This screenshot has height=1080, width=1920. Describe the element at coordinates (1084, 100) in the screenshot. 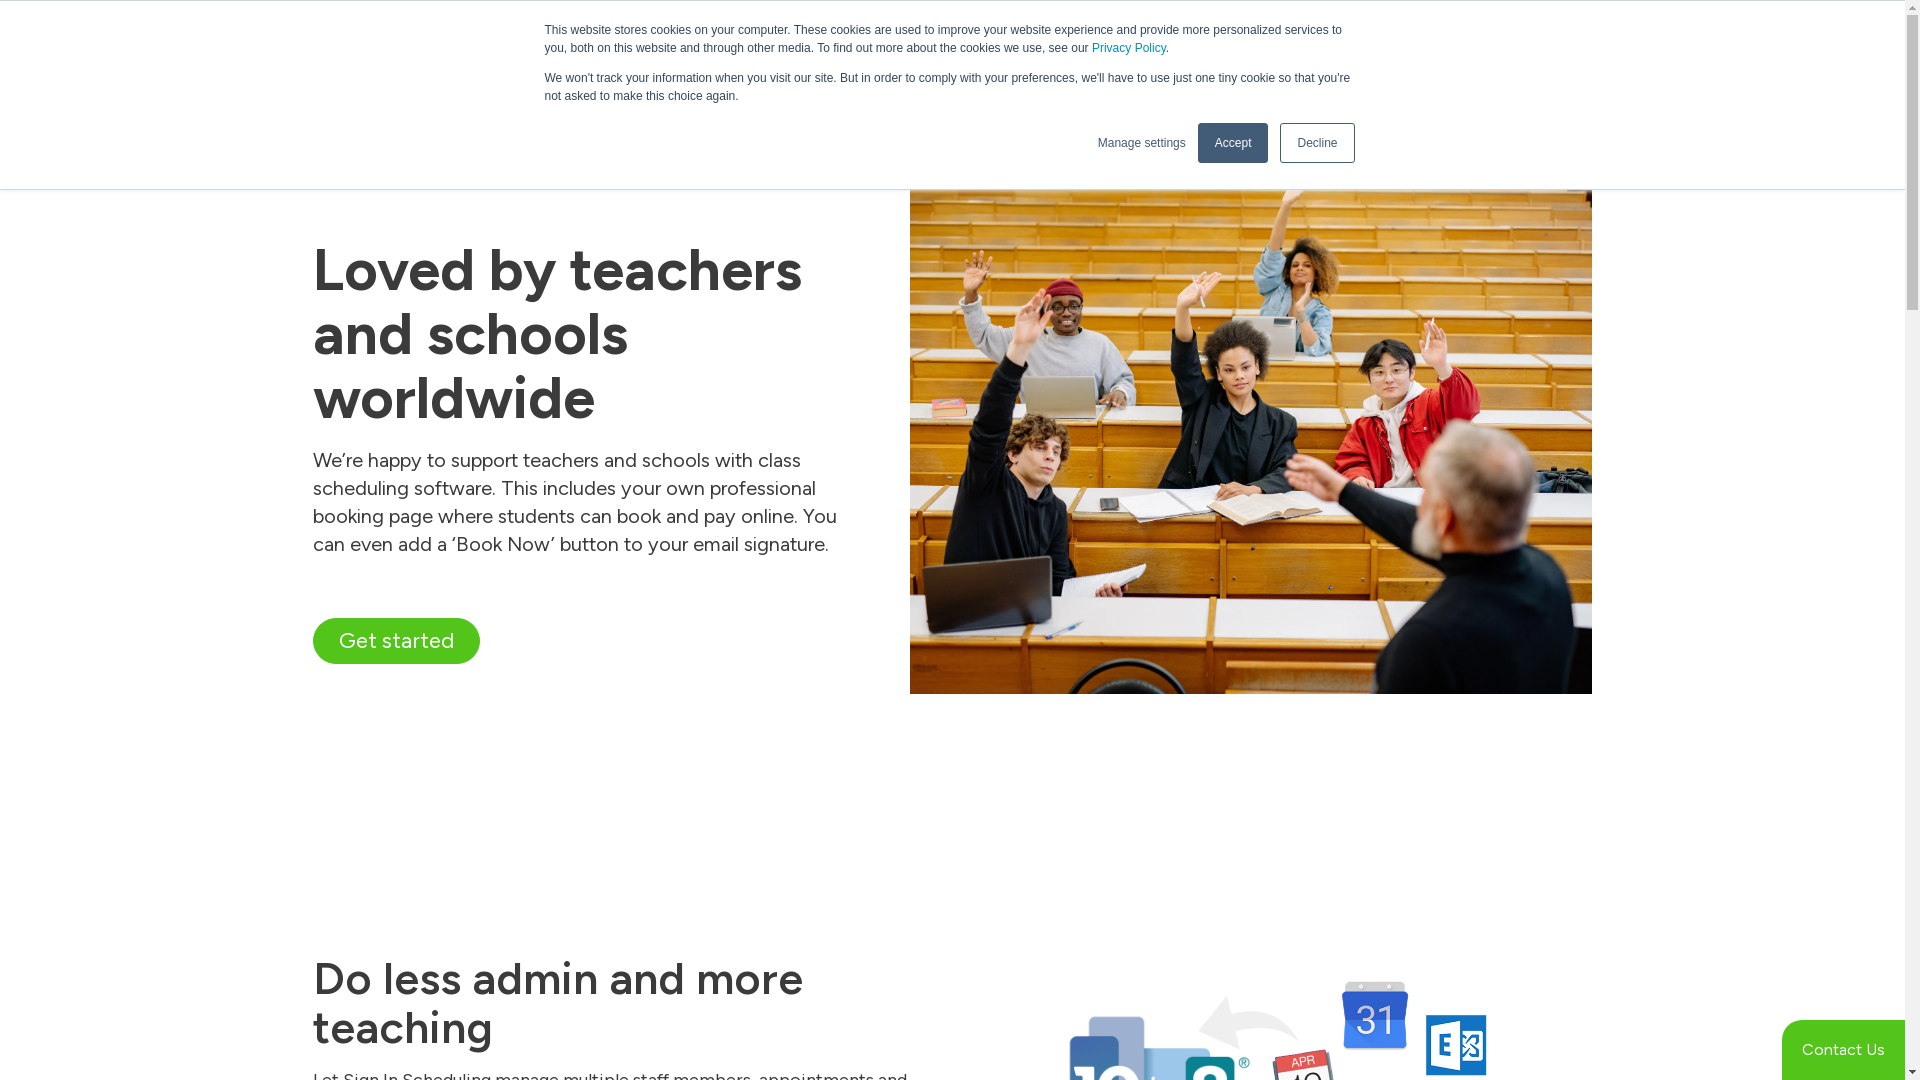

I see `Product` at that location.